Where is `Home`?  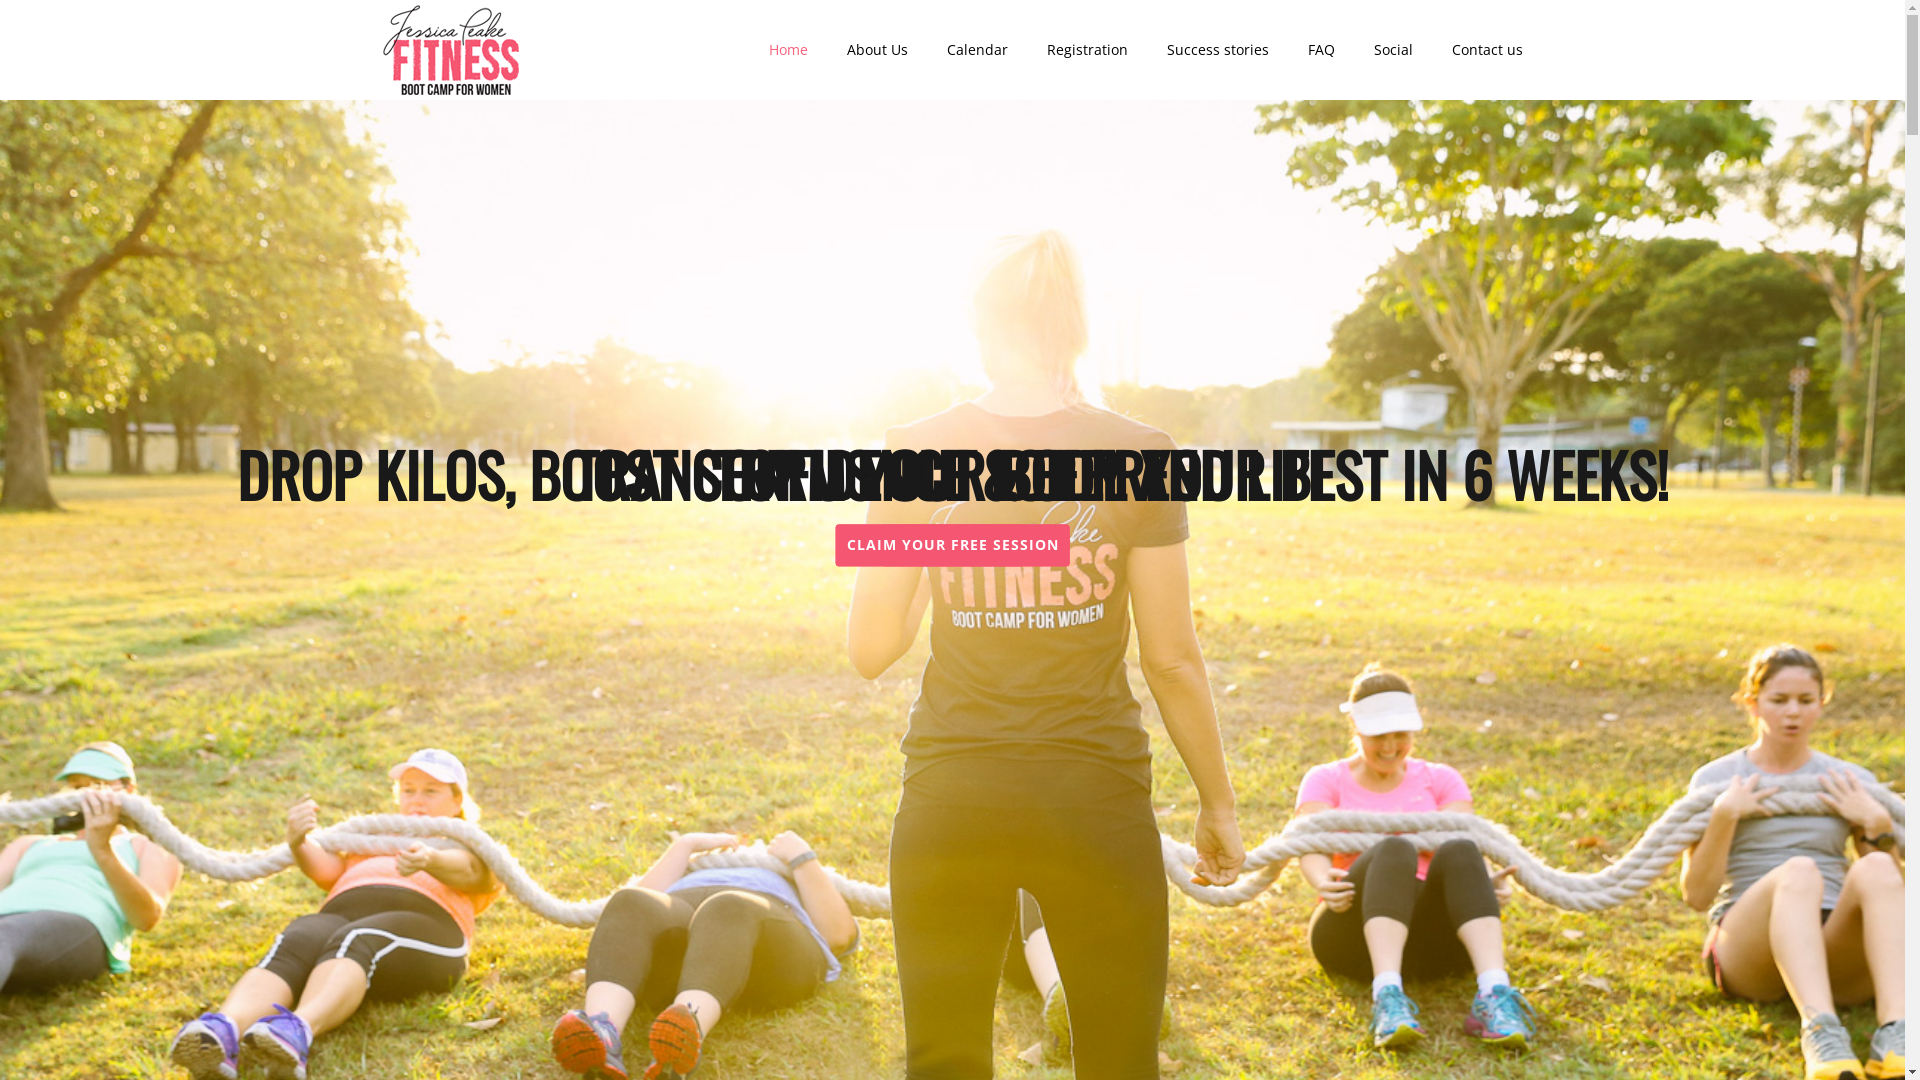 Home is located at coordinates (788, 50).